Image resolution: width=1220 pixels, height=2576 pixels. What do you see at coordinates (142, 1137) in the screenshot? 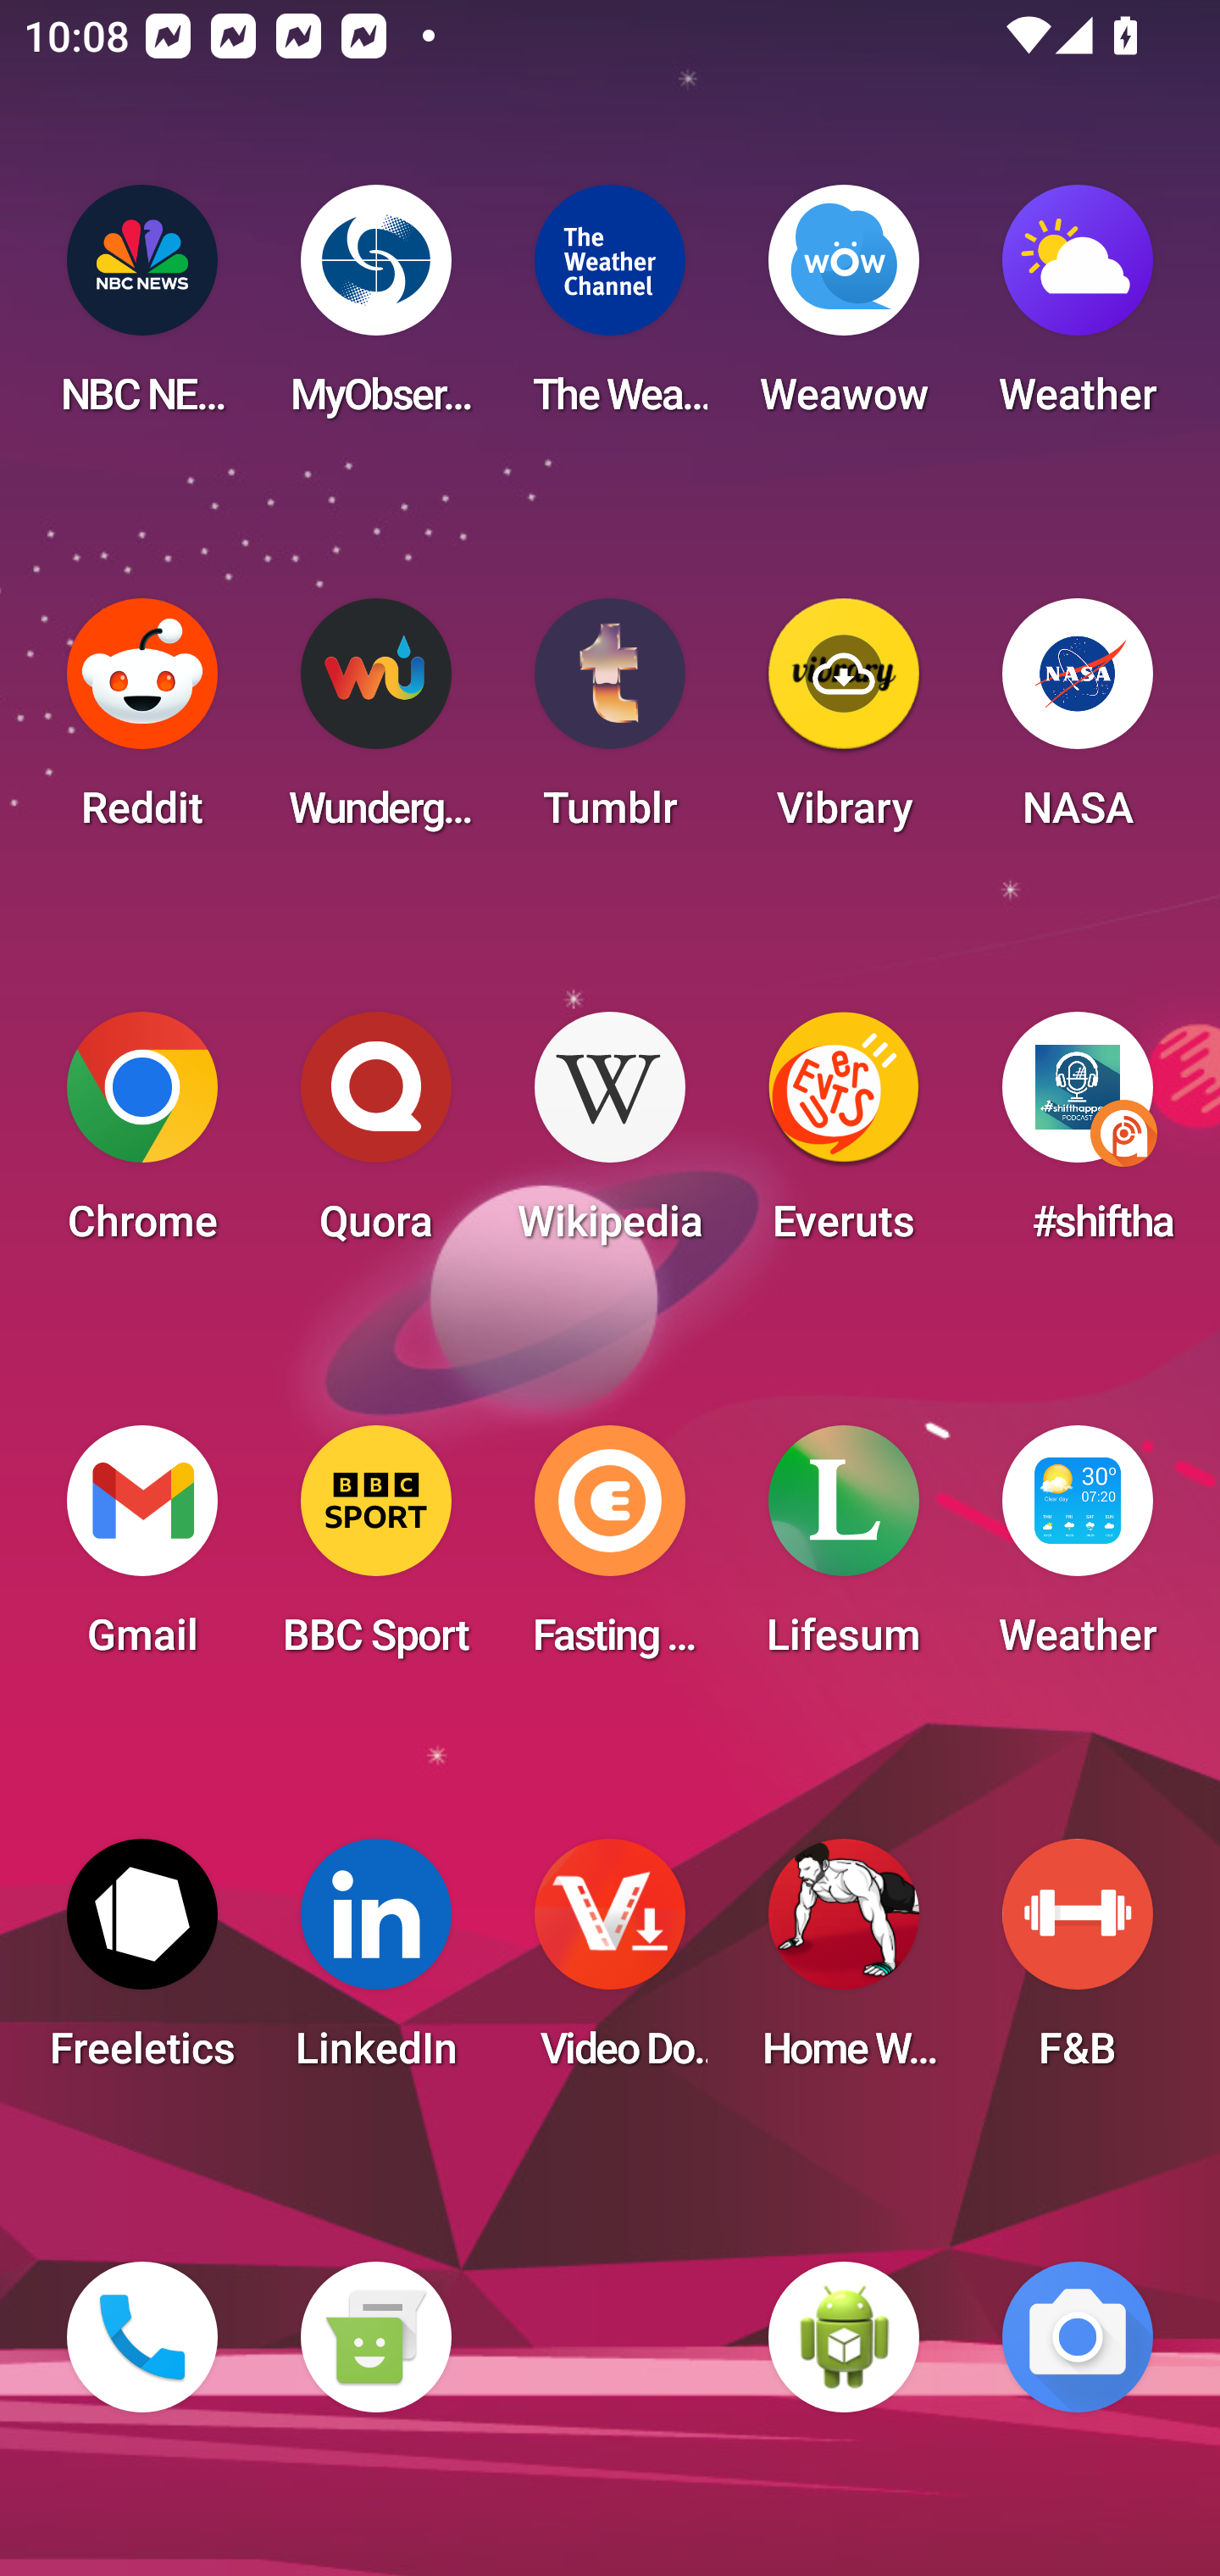
I see `Chrome` at bounding box center [142, 1137].